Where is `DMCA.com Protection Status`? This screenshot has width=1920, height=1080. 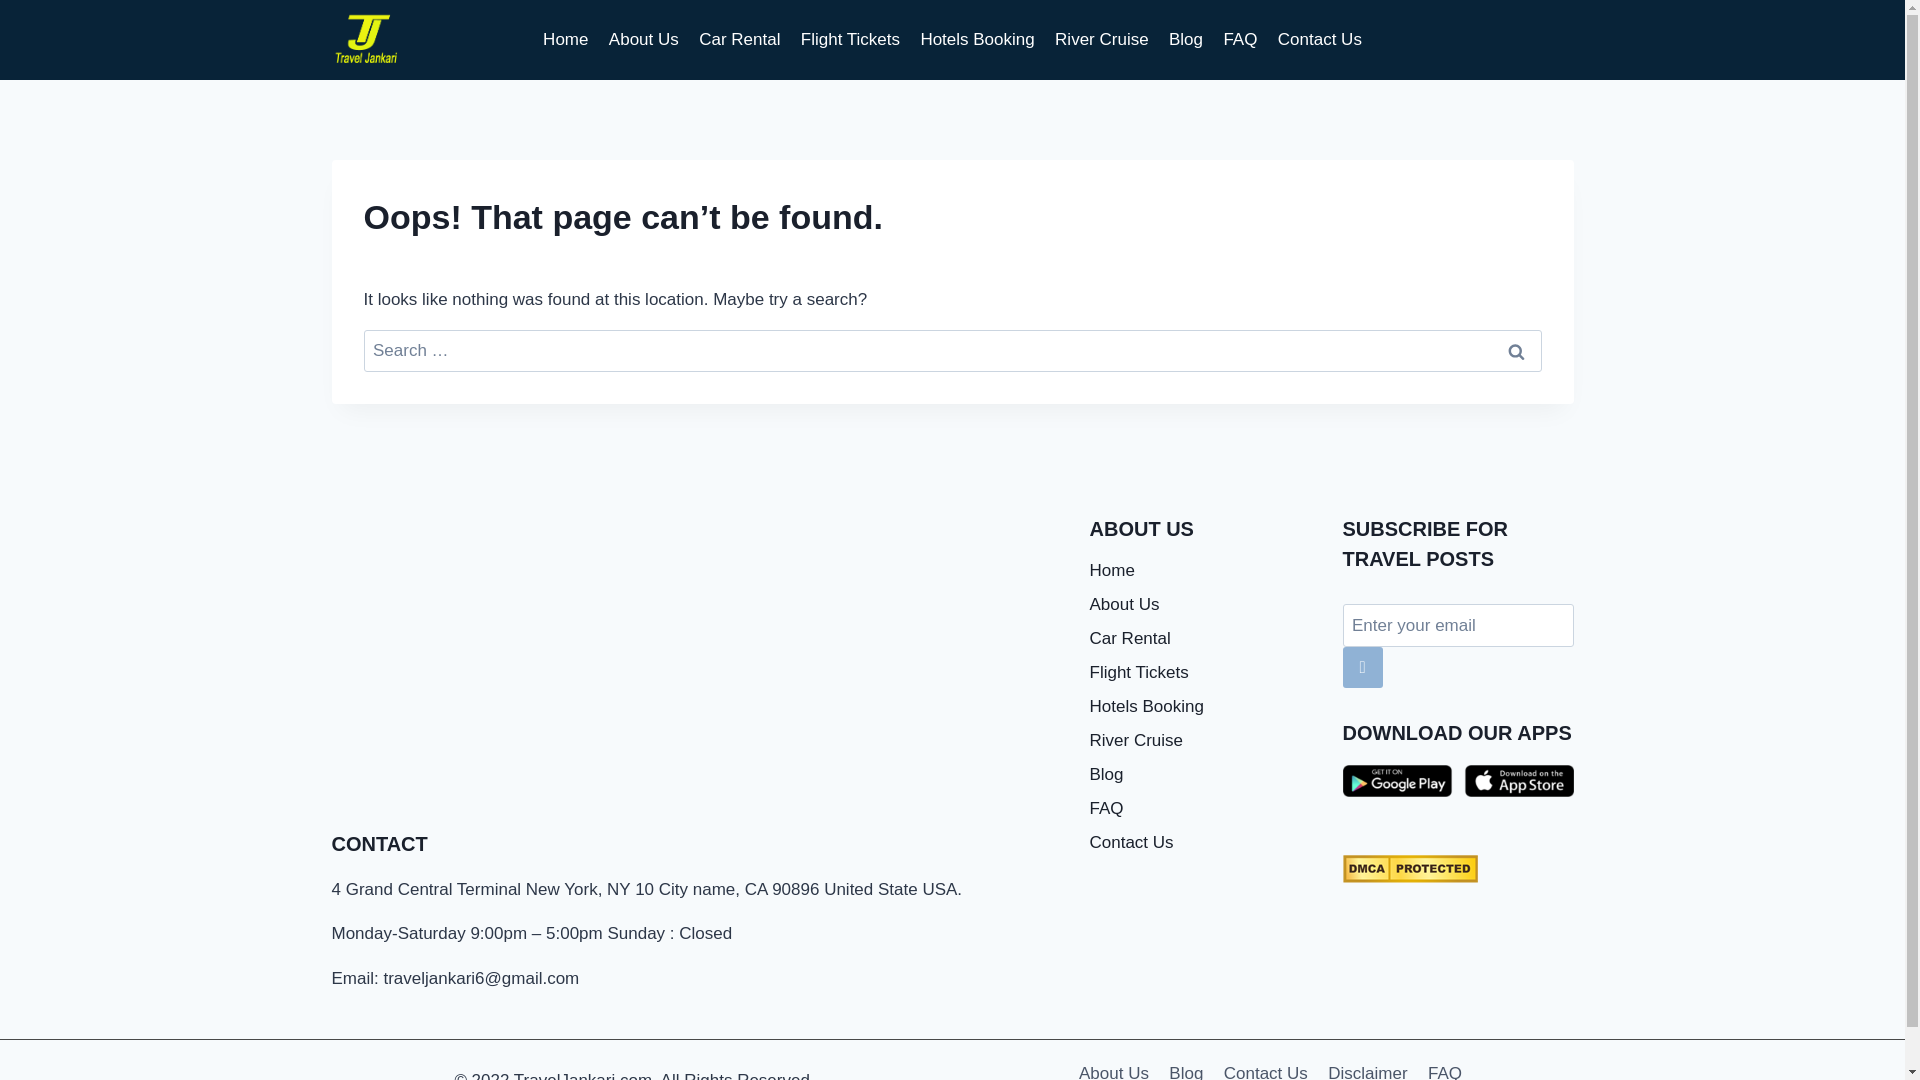
DMCA.com Protection Status is located at coordinates (1457, 869).